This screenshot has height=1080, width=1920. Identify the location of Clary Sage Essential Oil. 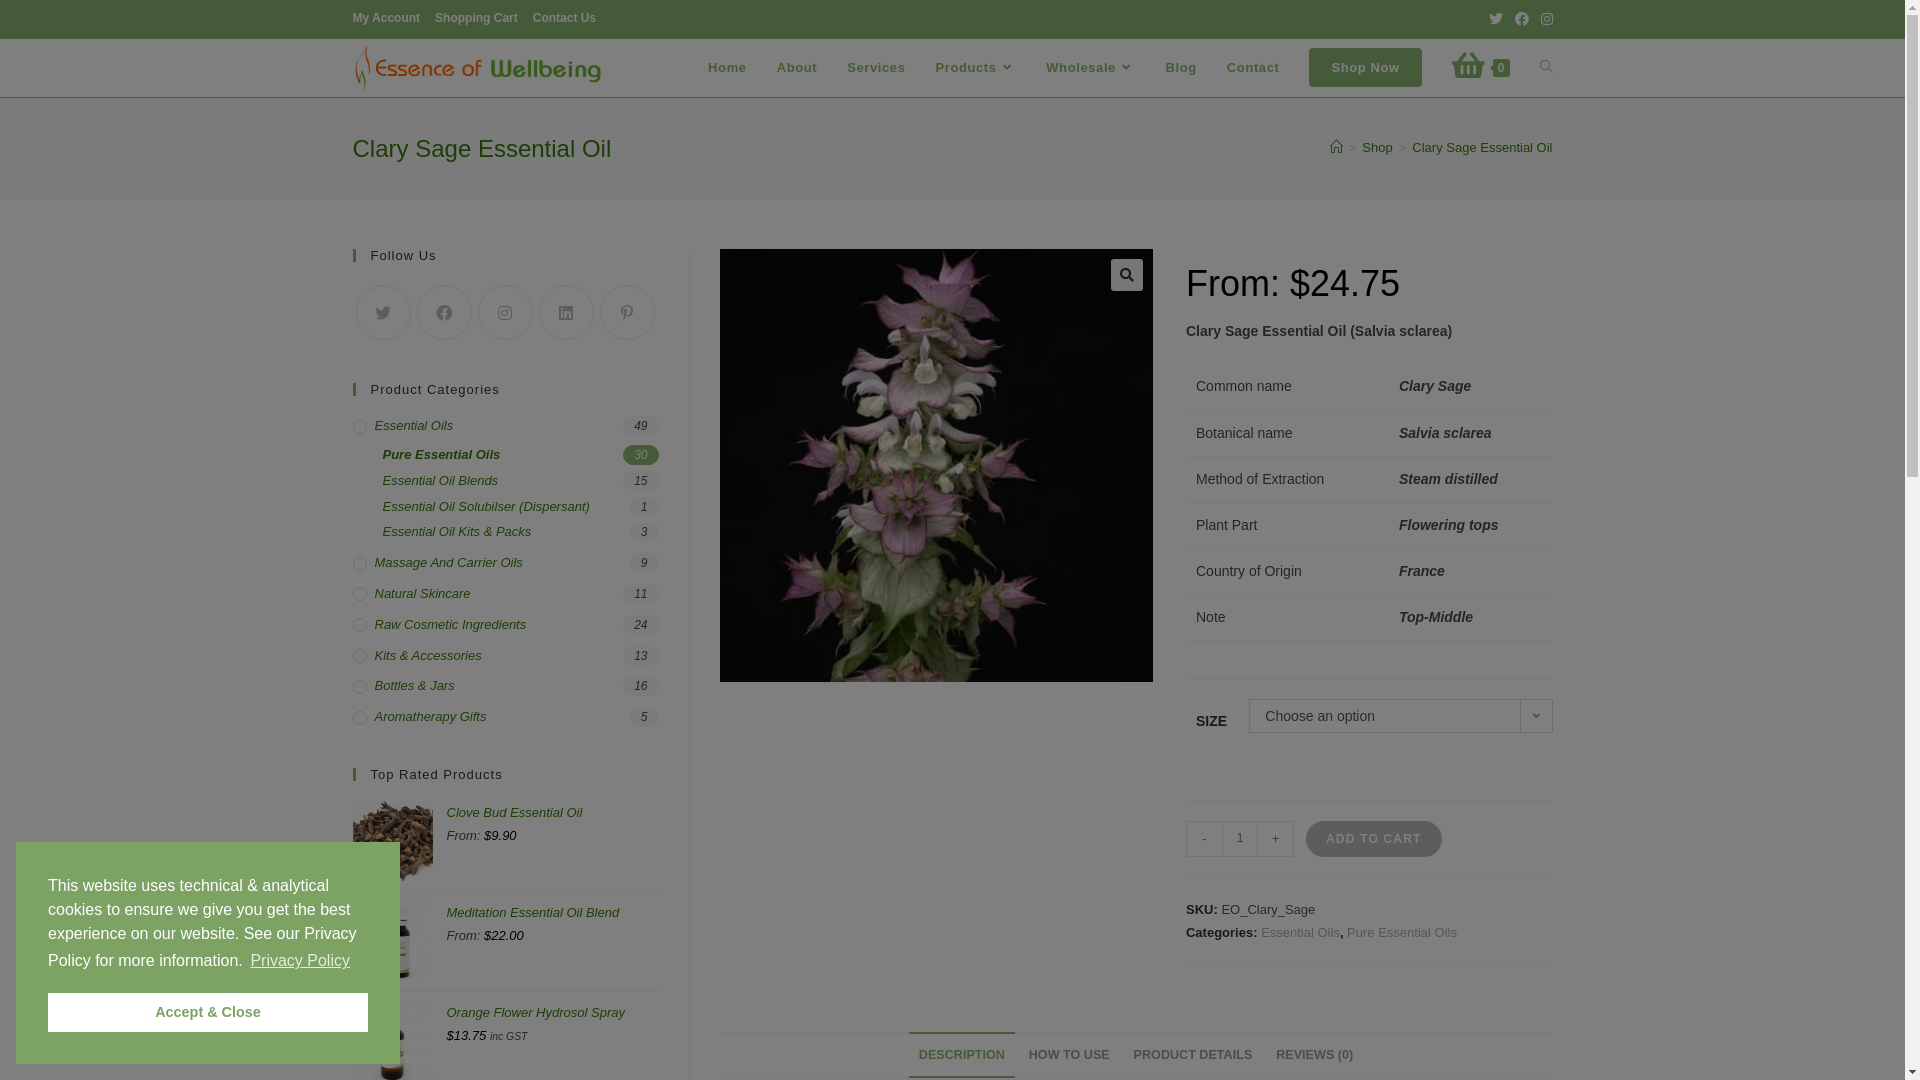
(1482, 148).